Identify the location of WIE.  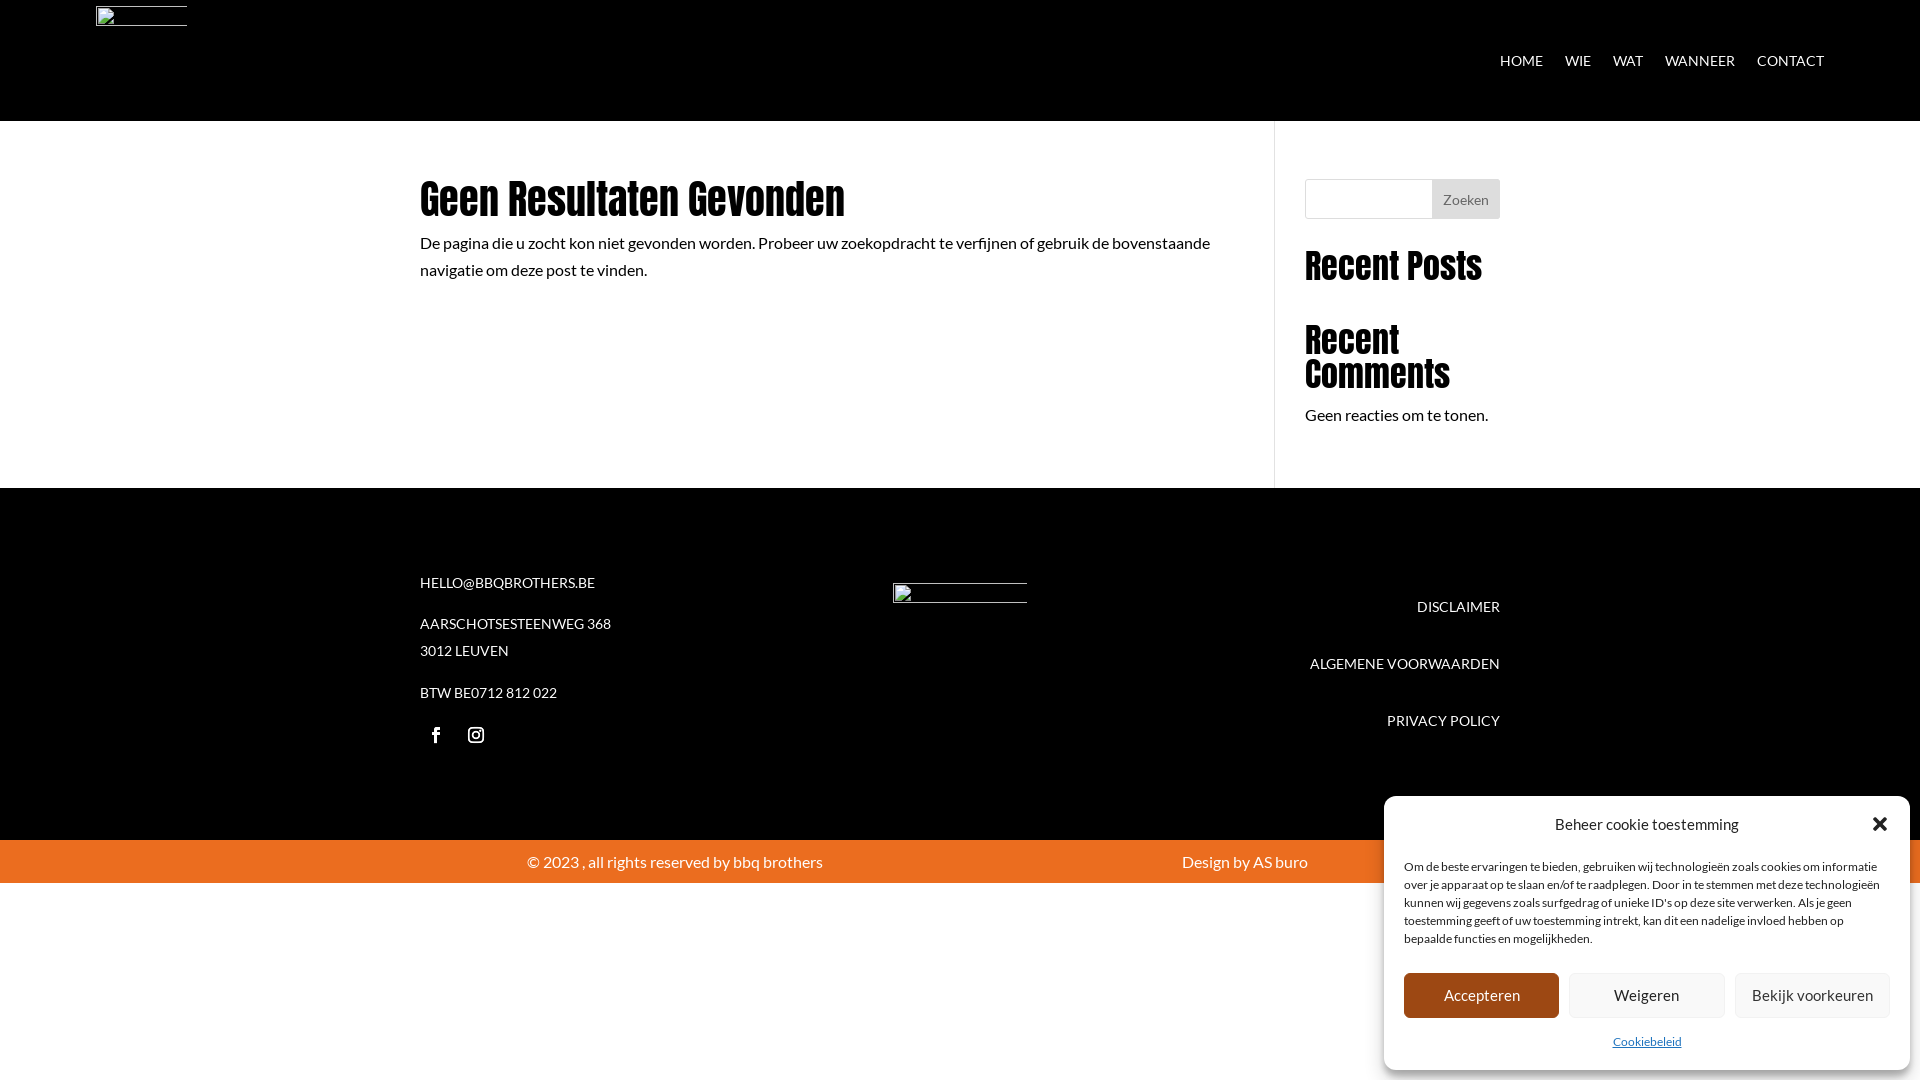
(1578, 60).